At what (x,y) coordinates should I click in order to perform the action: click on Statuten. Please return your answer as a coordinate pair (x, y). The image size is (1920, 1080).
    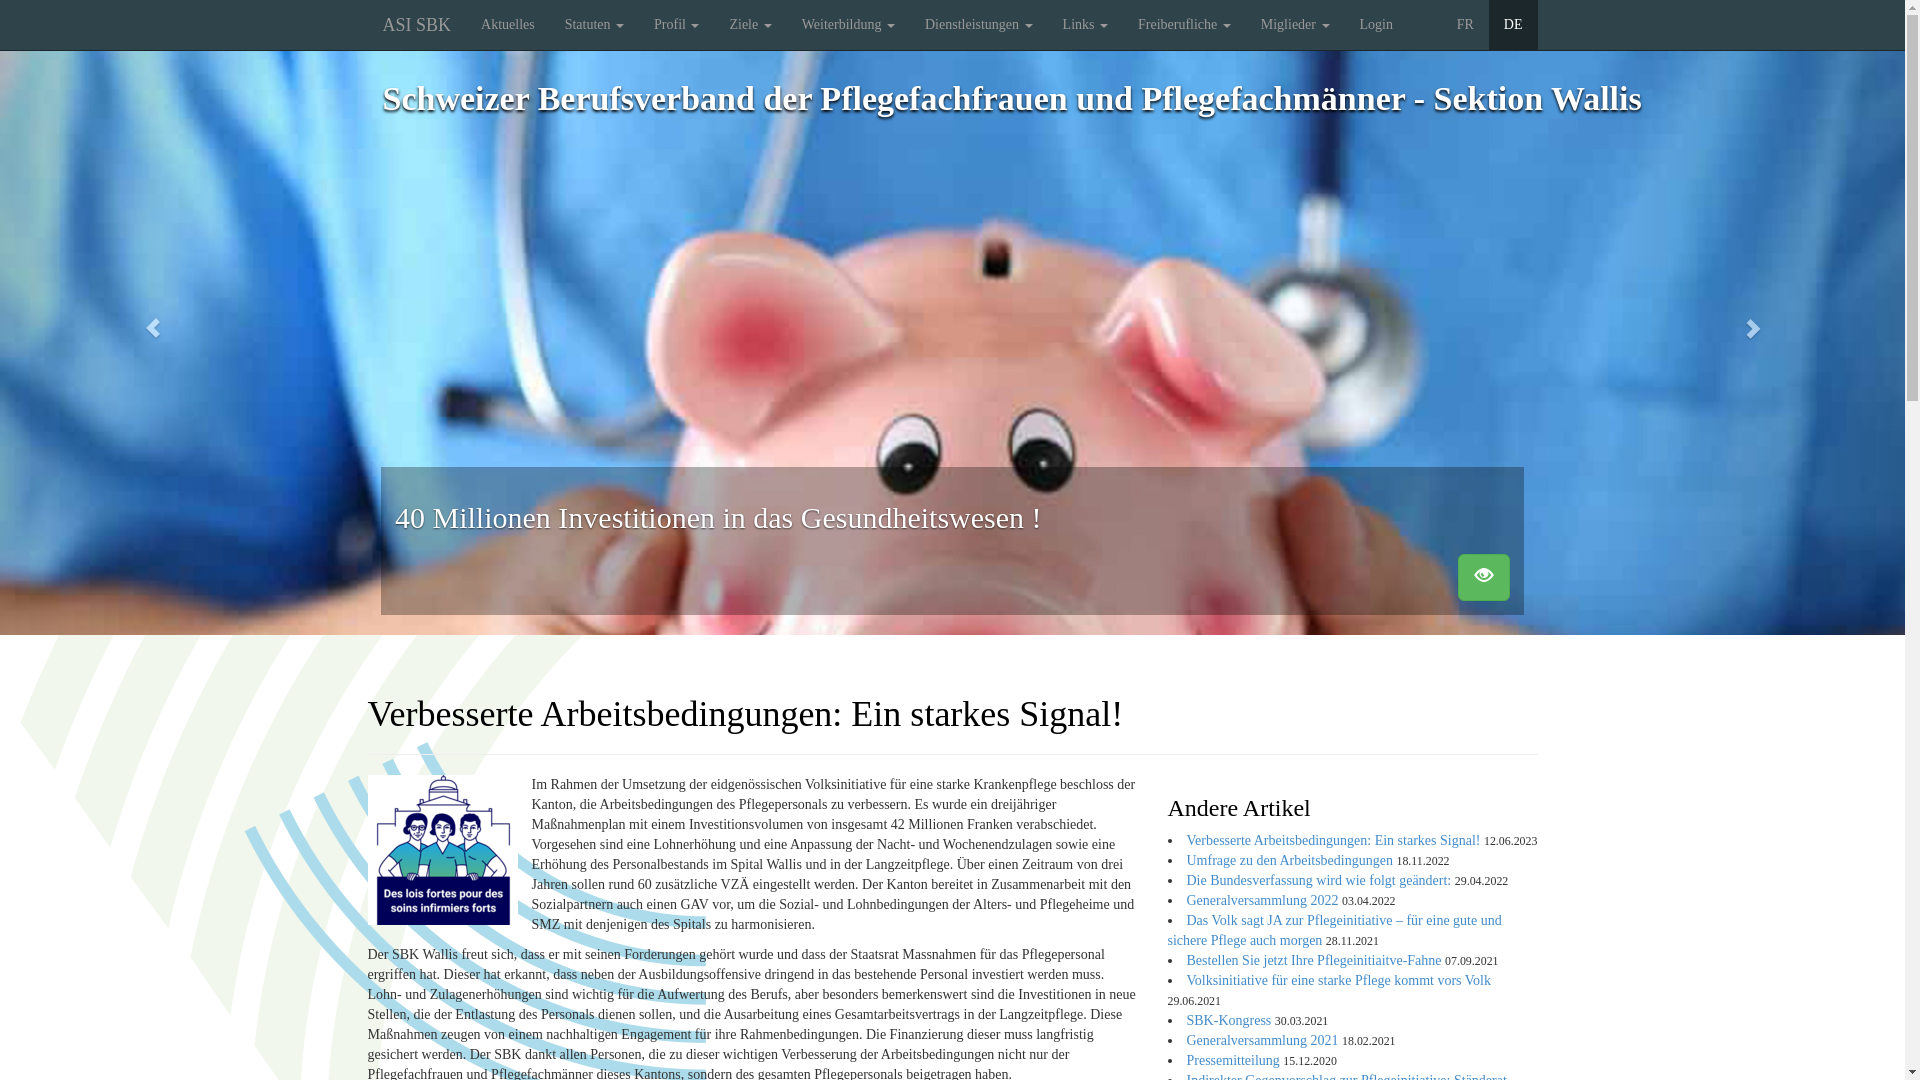
    Looking at the image, I should click on (594, 25).